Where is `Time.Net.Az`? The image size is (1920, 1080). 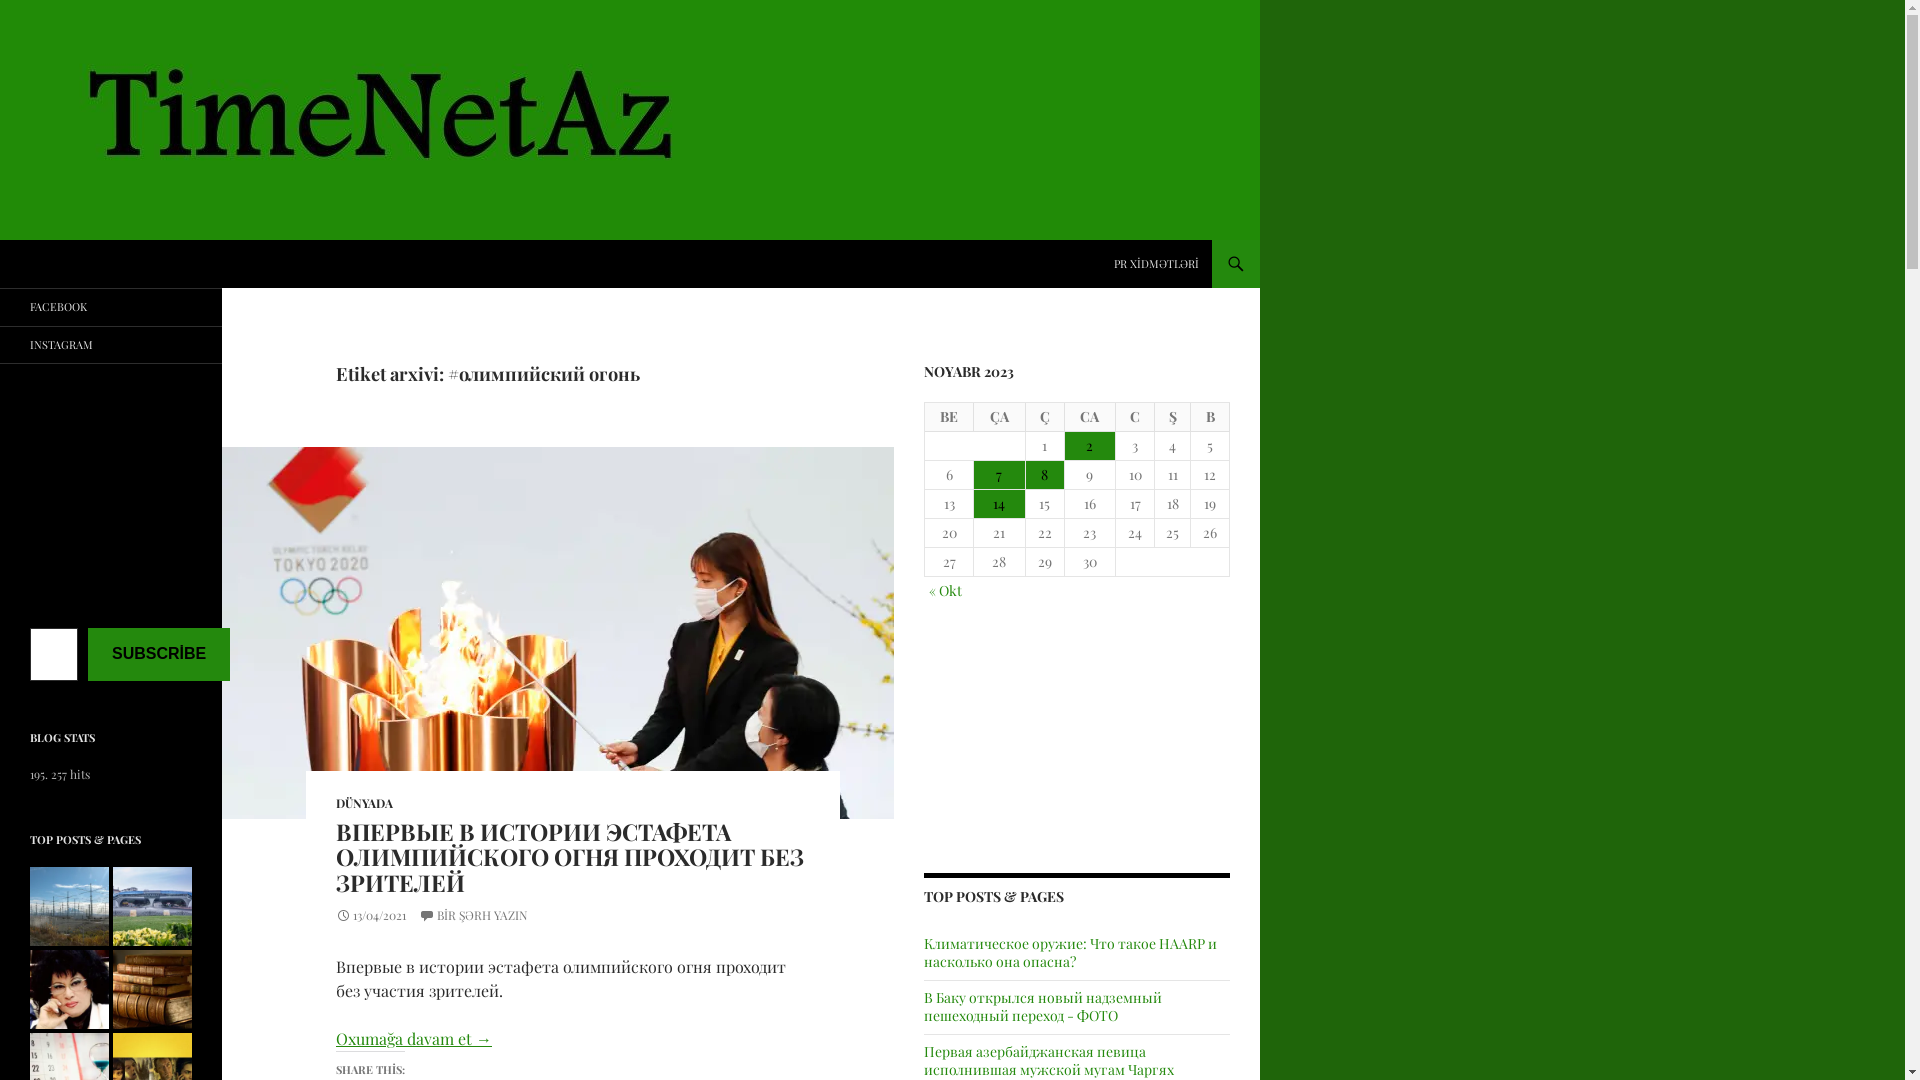
Time.Net.Az is located at coordinates (64, 264).